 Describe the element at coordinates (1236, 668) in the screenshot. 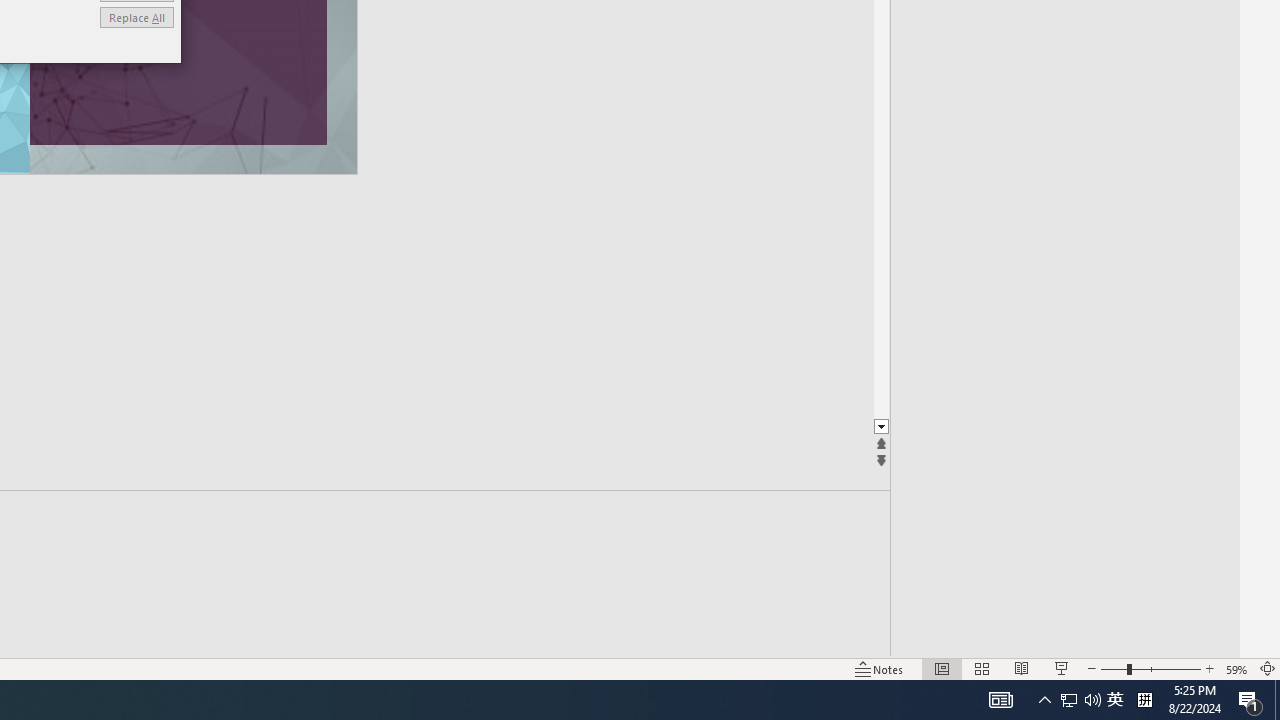

I see `Zoom 59%` at that location.